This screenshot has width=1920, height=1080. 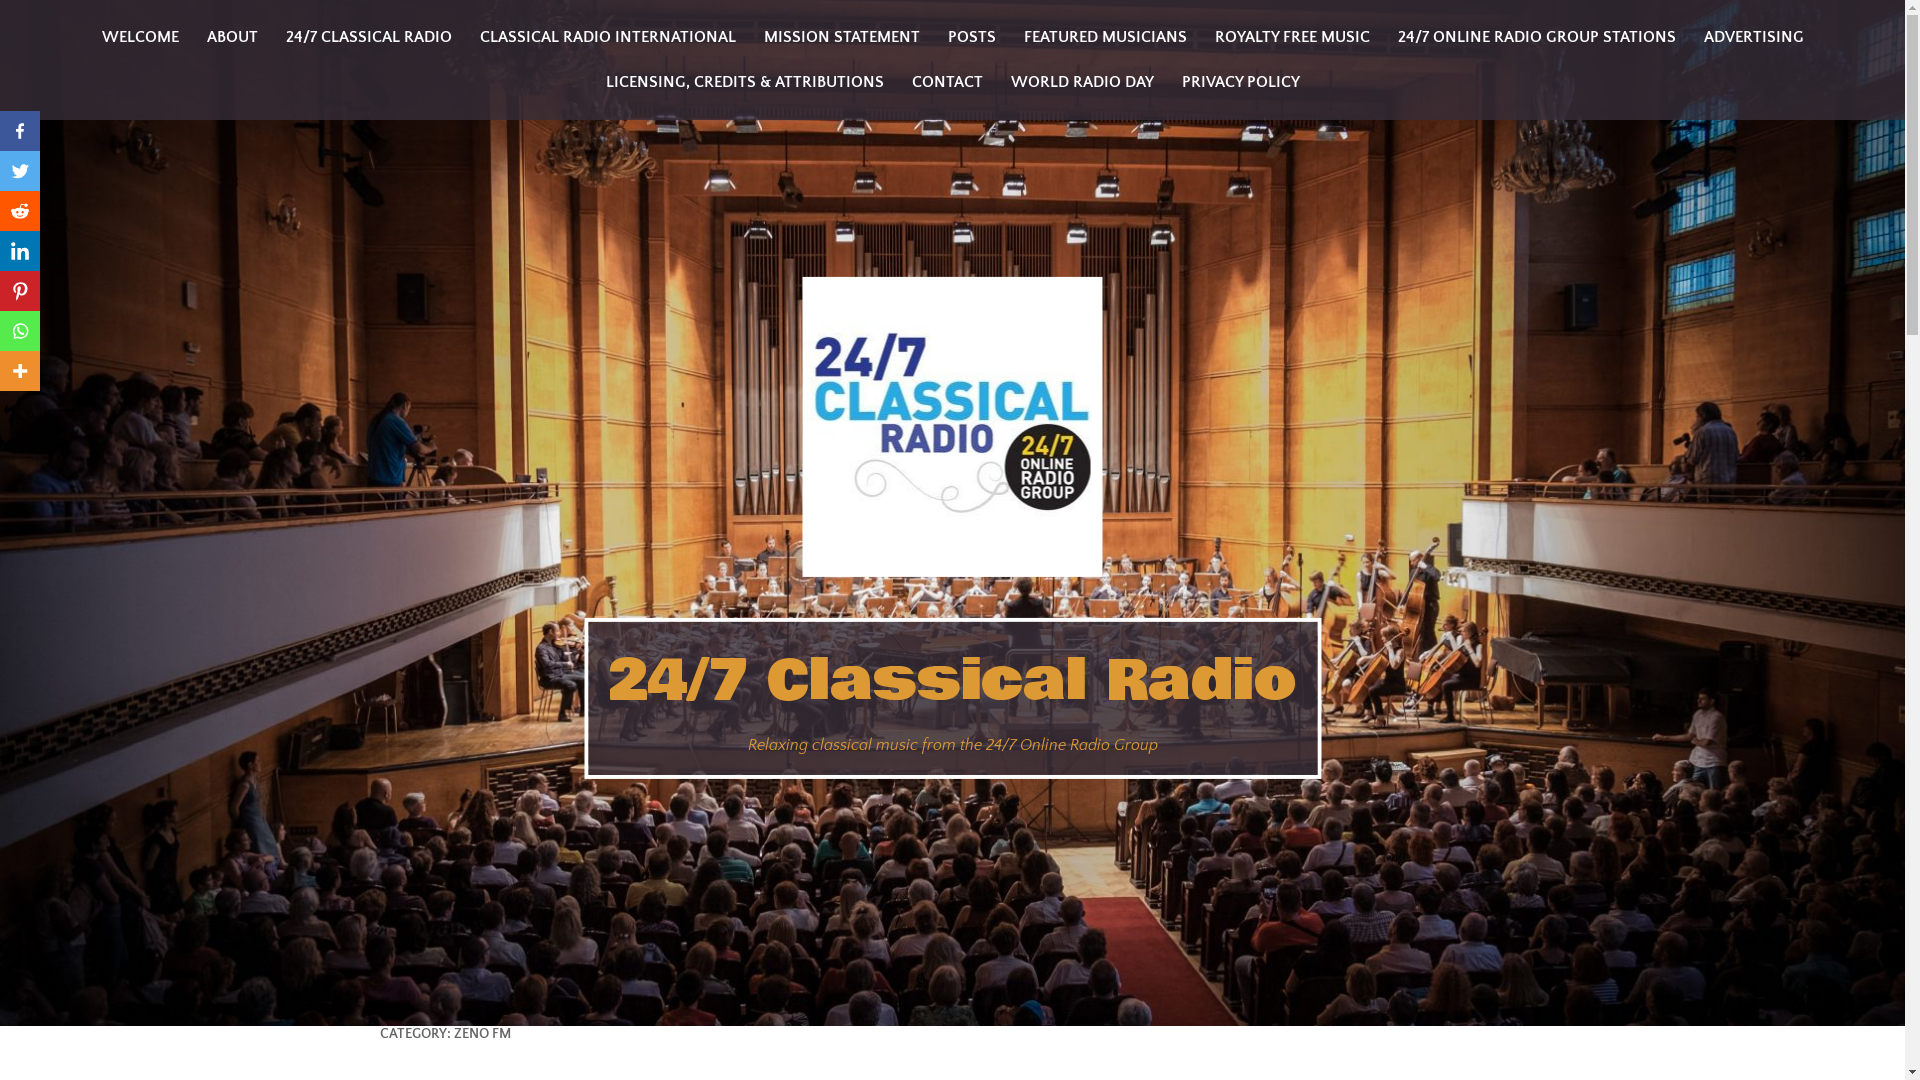 What do you see at coordinates (369, 38) in the screenshot?
I see `24/7 CLASSICAL RADIO` at bounding box center [369, 38].